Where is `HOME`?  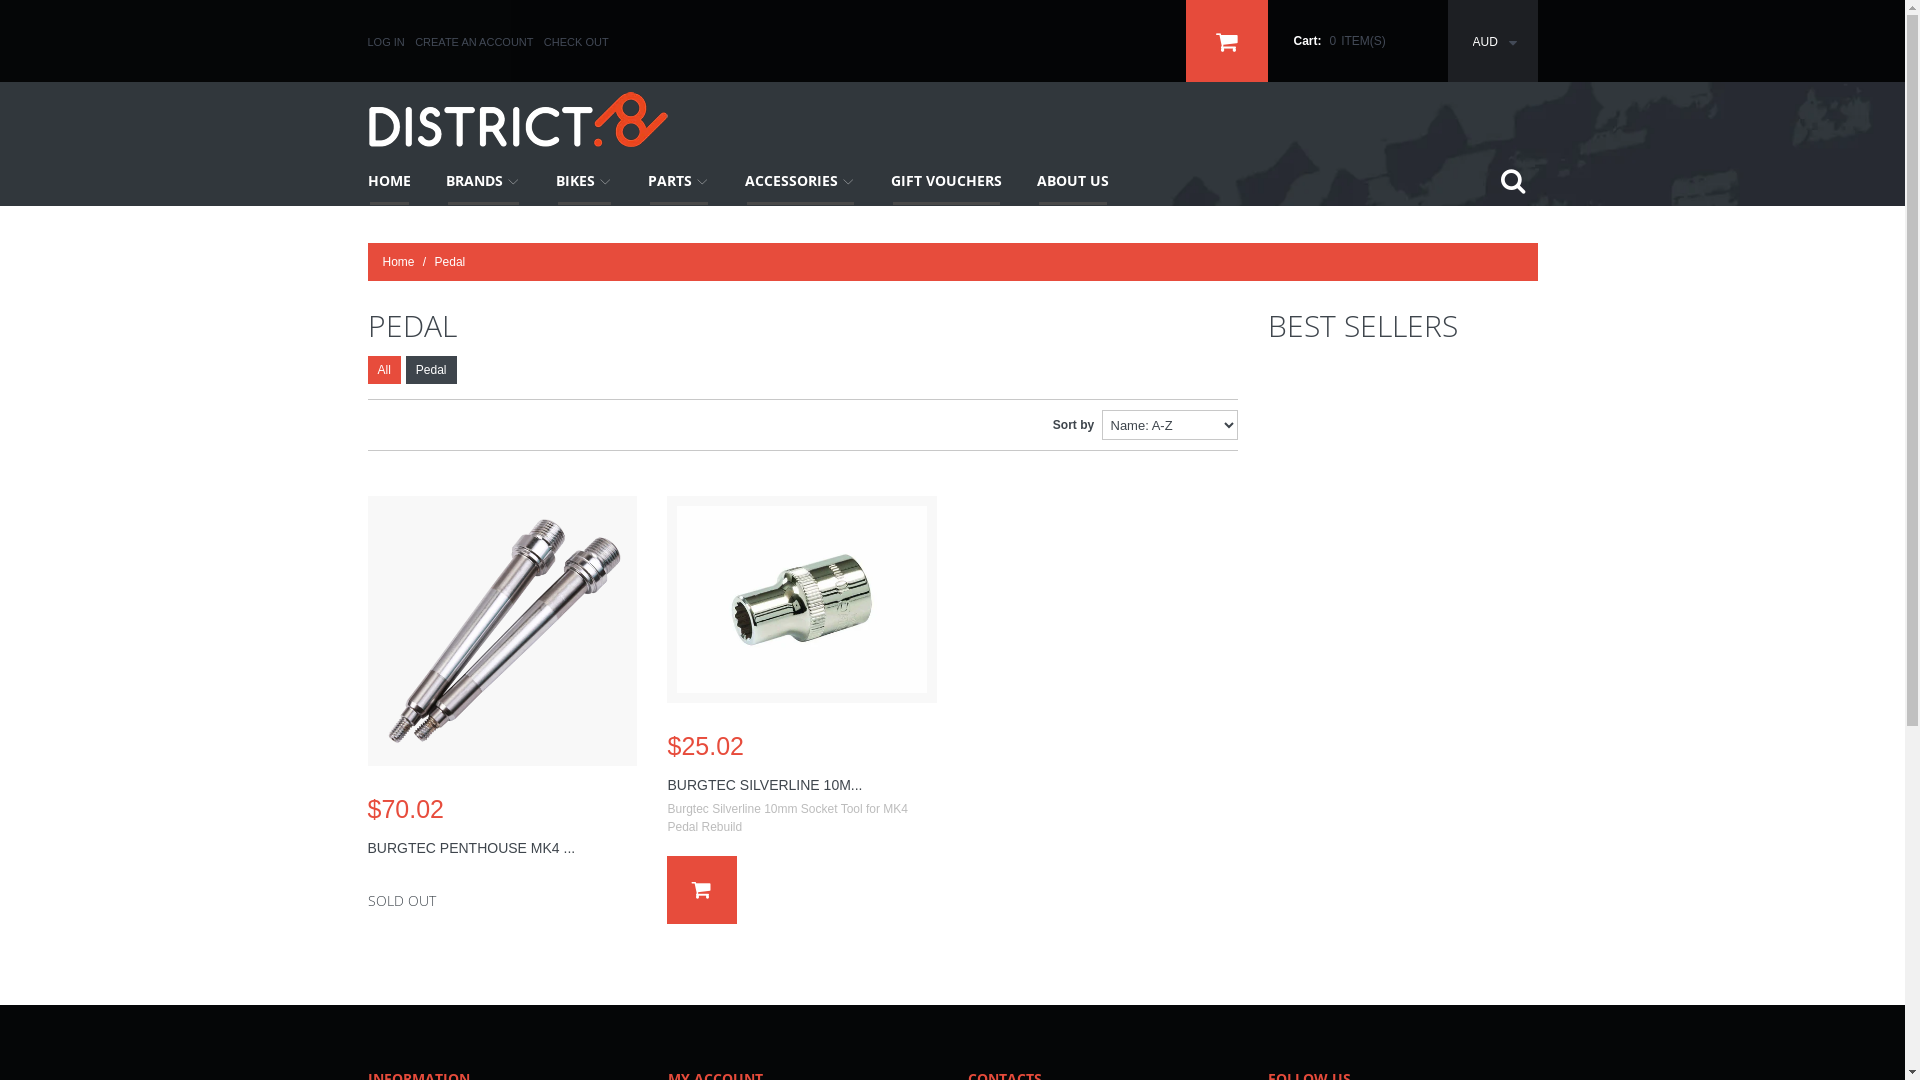 HOME is located at coordinates (388, 181).